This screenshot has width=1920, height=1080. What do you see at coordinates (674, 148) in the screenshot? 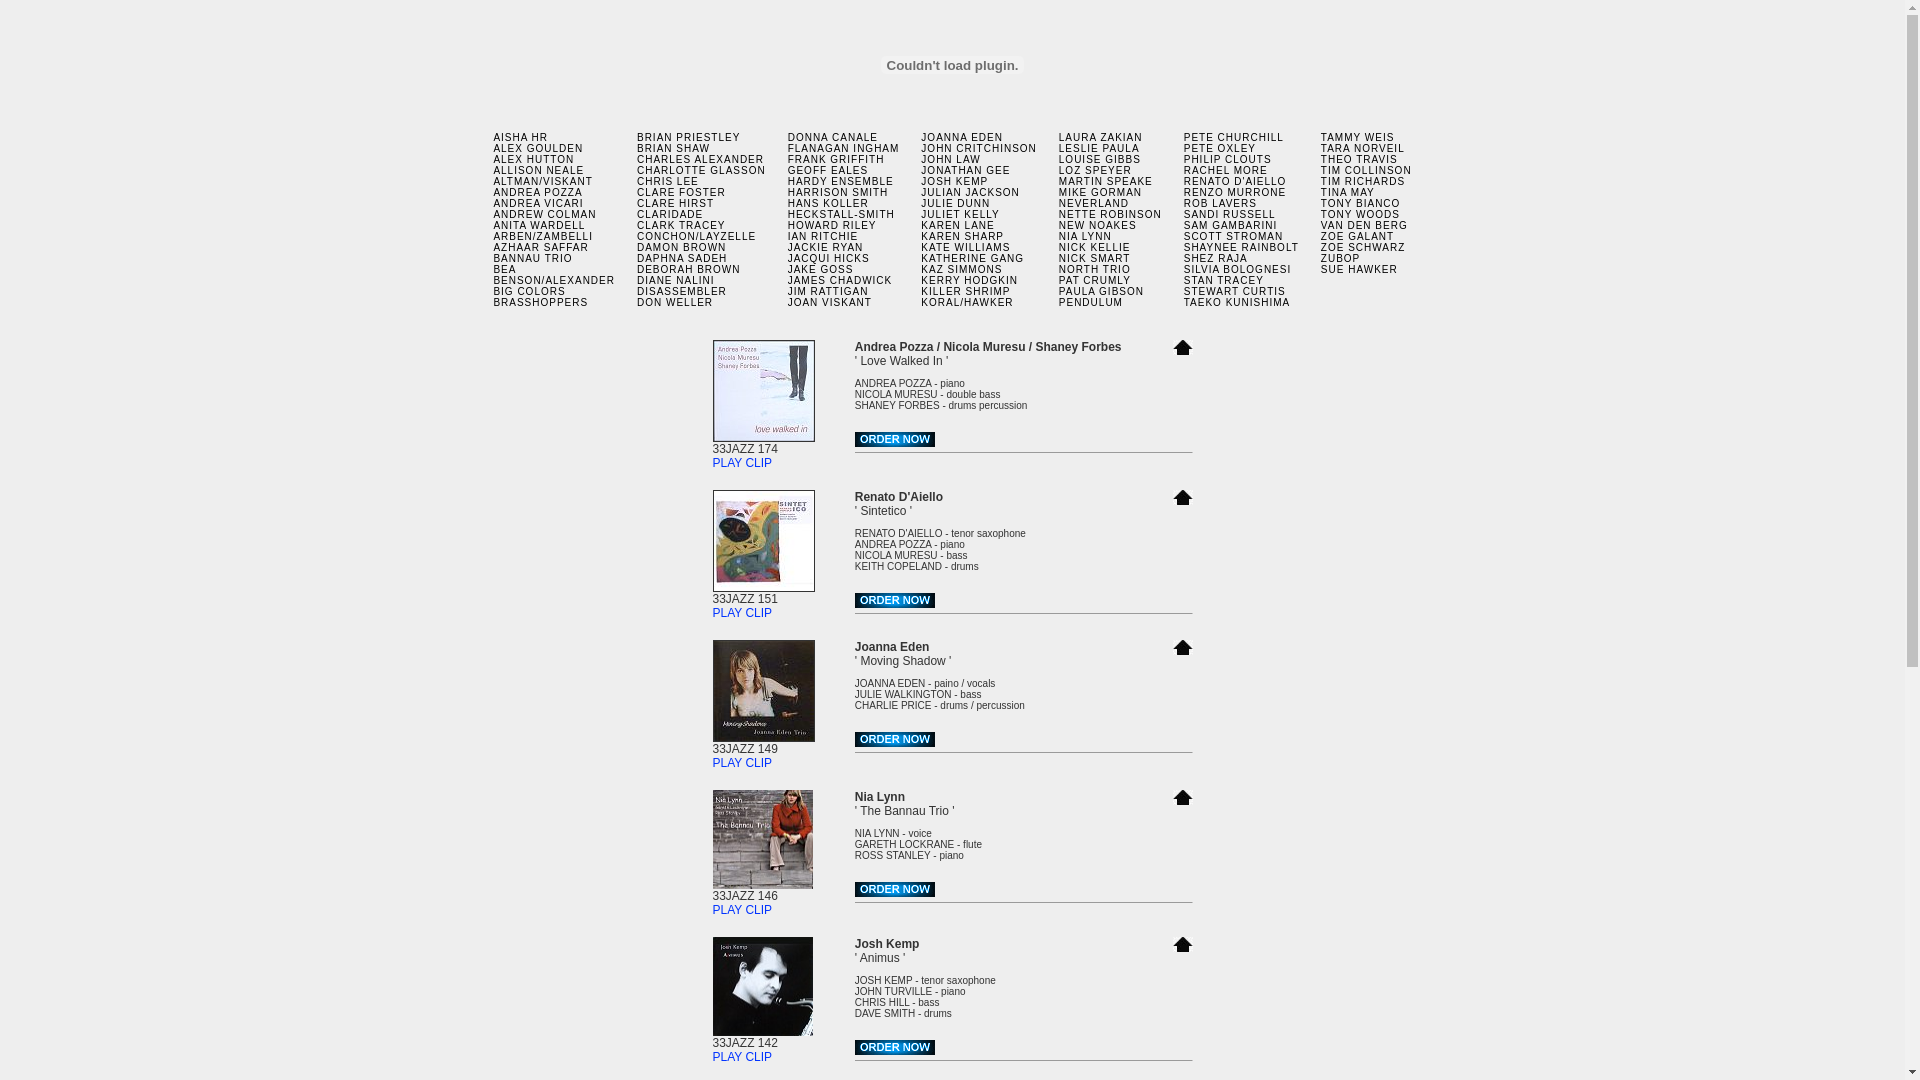
I see `BRIAN SHAW` at bounding box center [674, 148].